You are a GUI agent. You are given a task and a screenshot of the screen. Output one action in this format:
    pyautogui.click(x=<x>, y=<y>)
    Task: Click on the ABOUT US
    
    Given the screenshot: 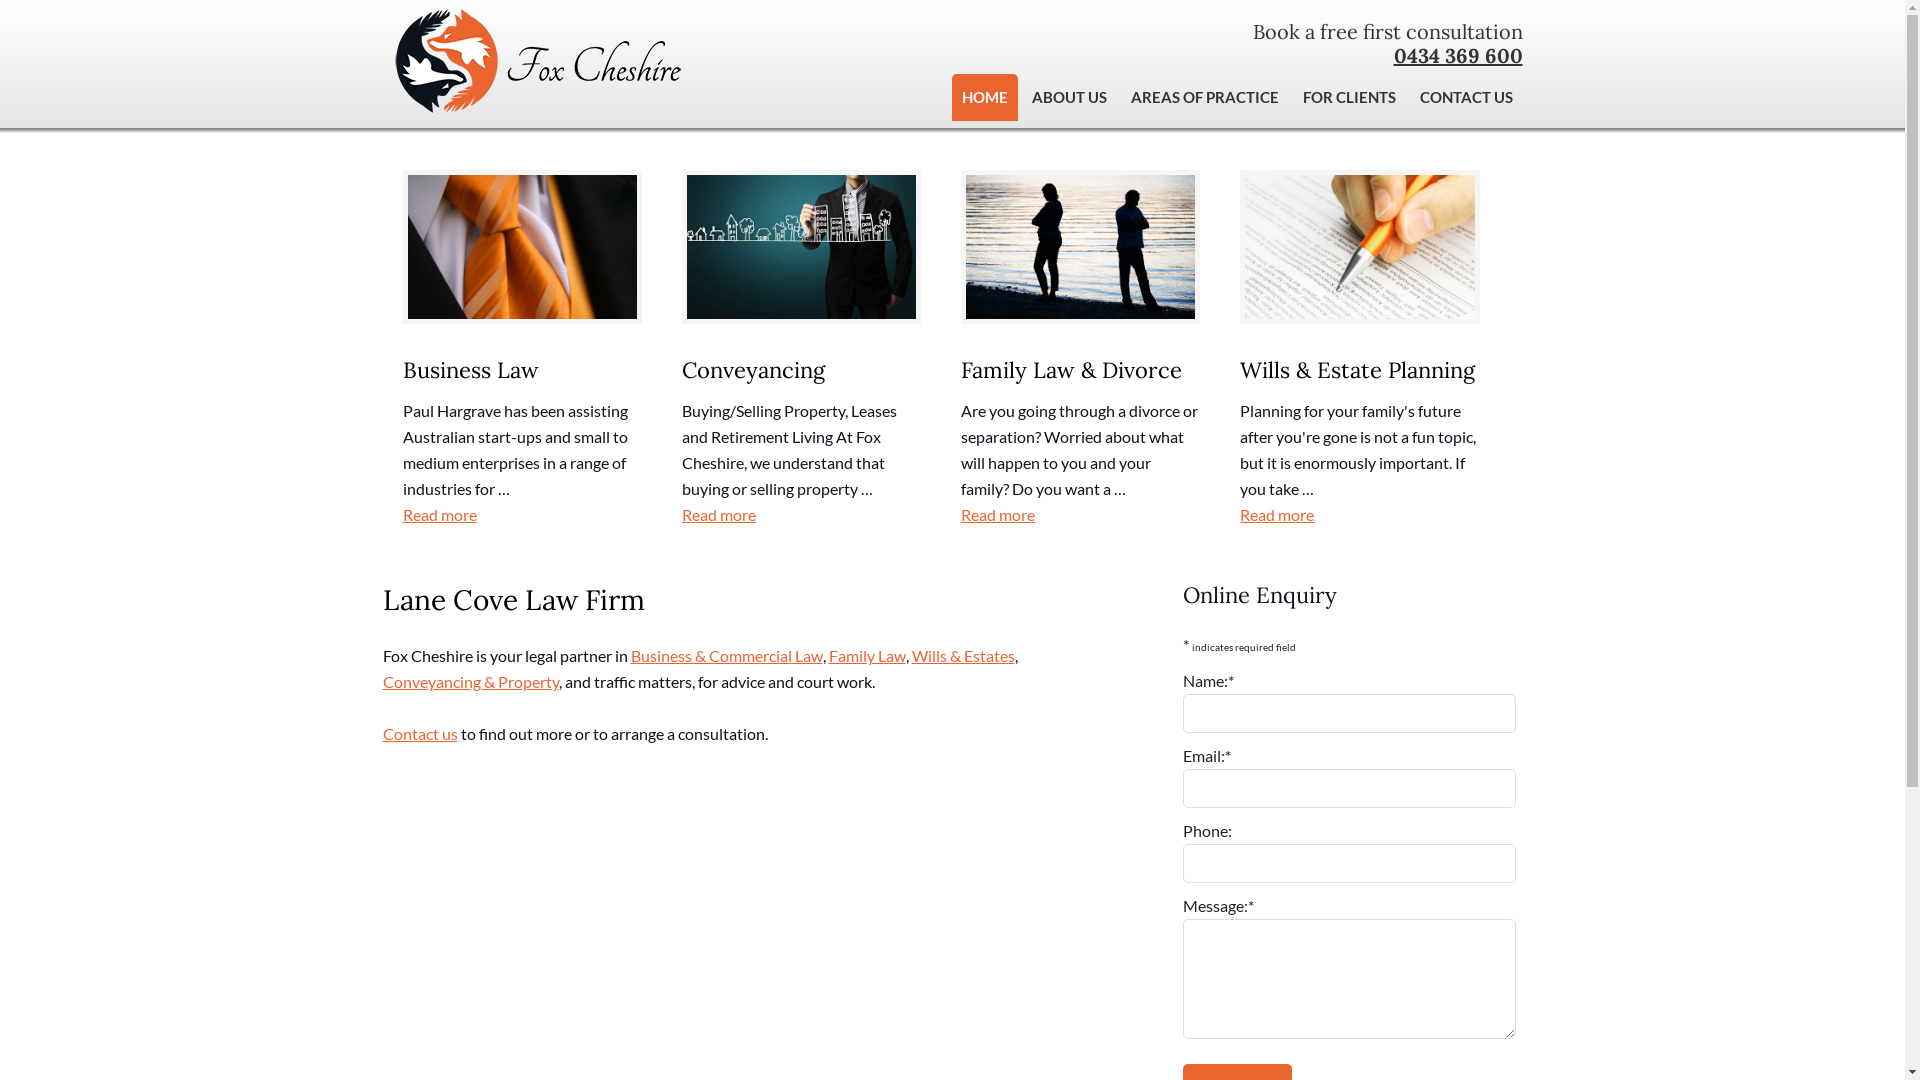 What is the action you would take?
    pyautogui.click(x=1070, y=98)
    